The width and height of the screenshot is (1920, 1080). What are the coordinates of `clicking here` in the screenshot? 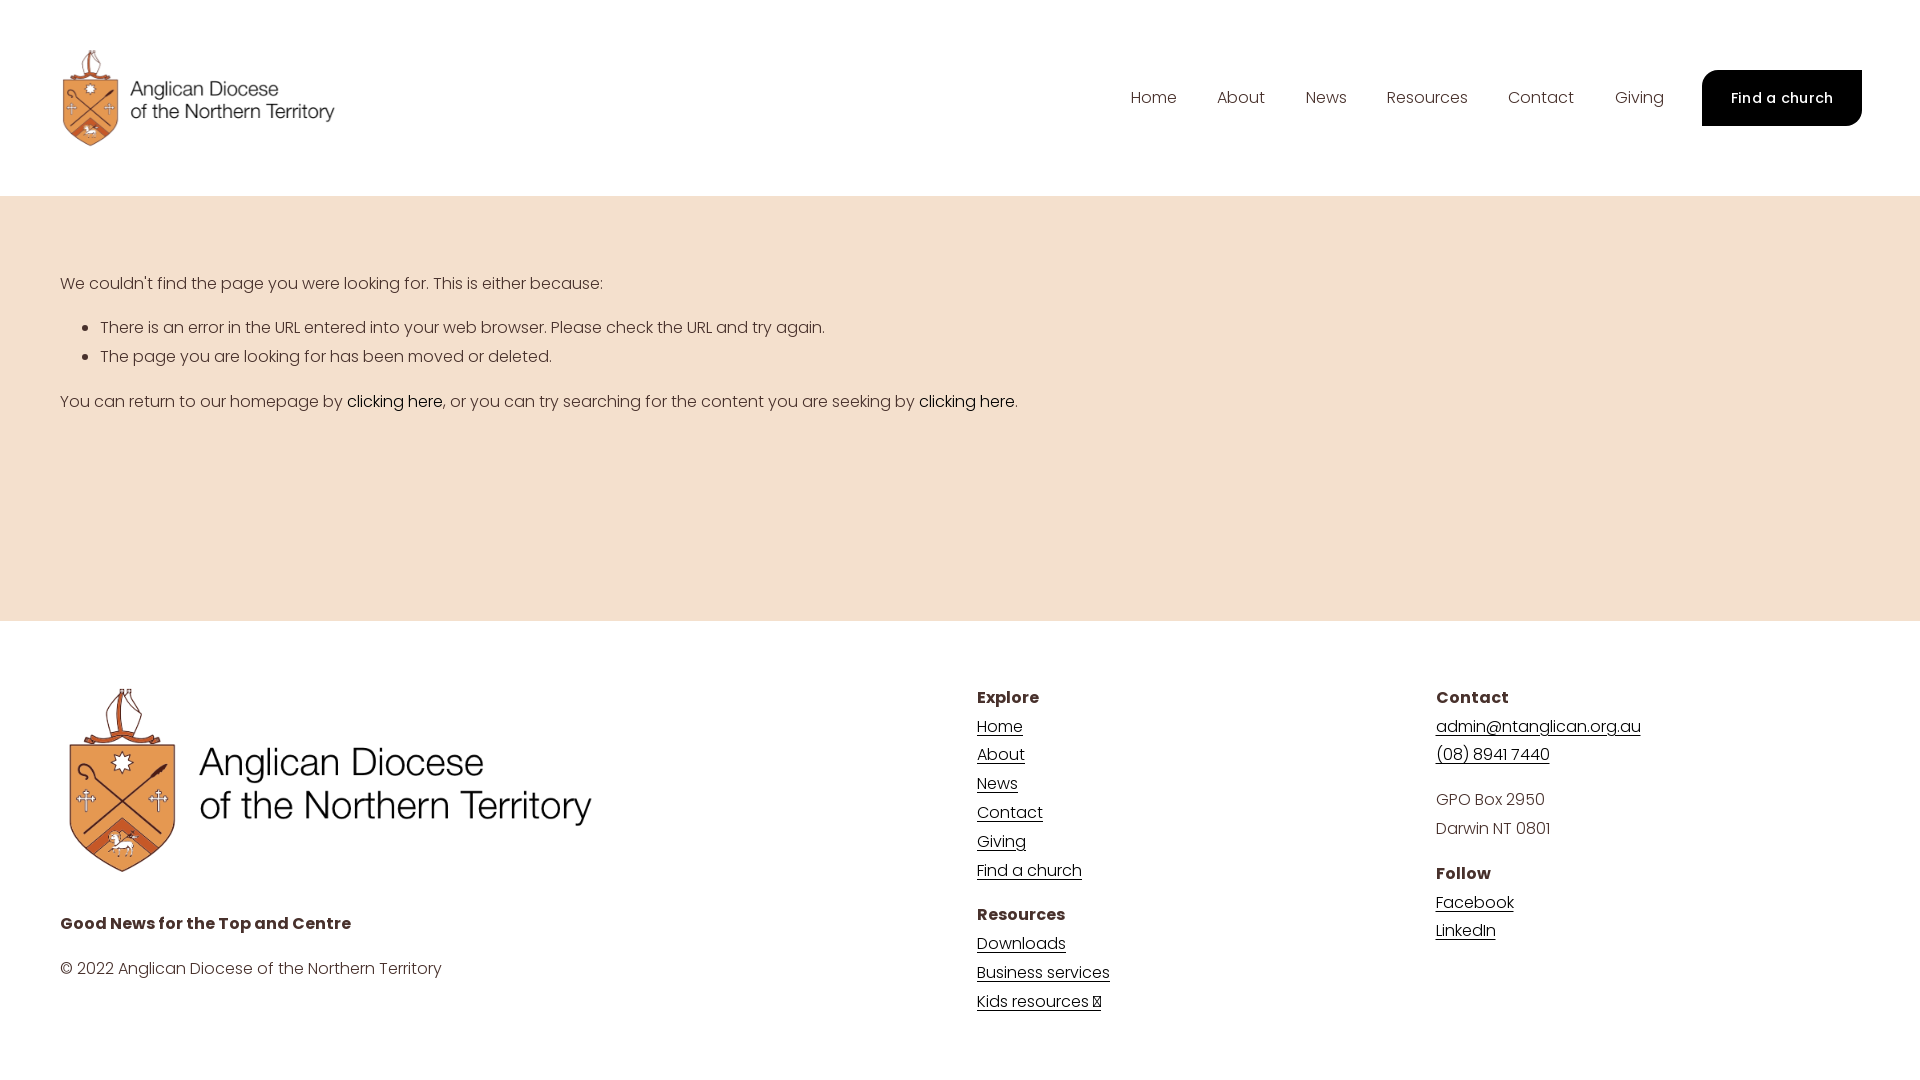 It's located at (395, 402).